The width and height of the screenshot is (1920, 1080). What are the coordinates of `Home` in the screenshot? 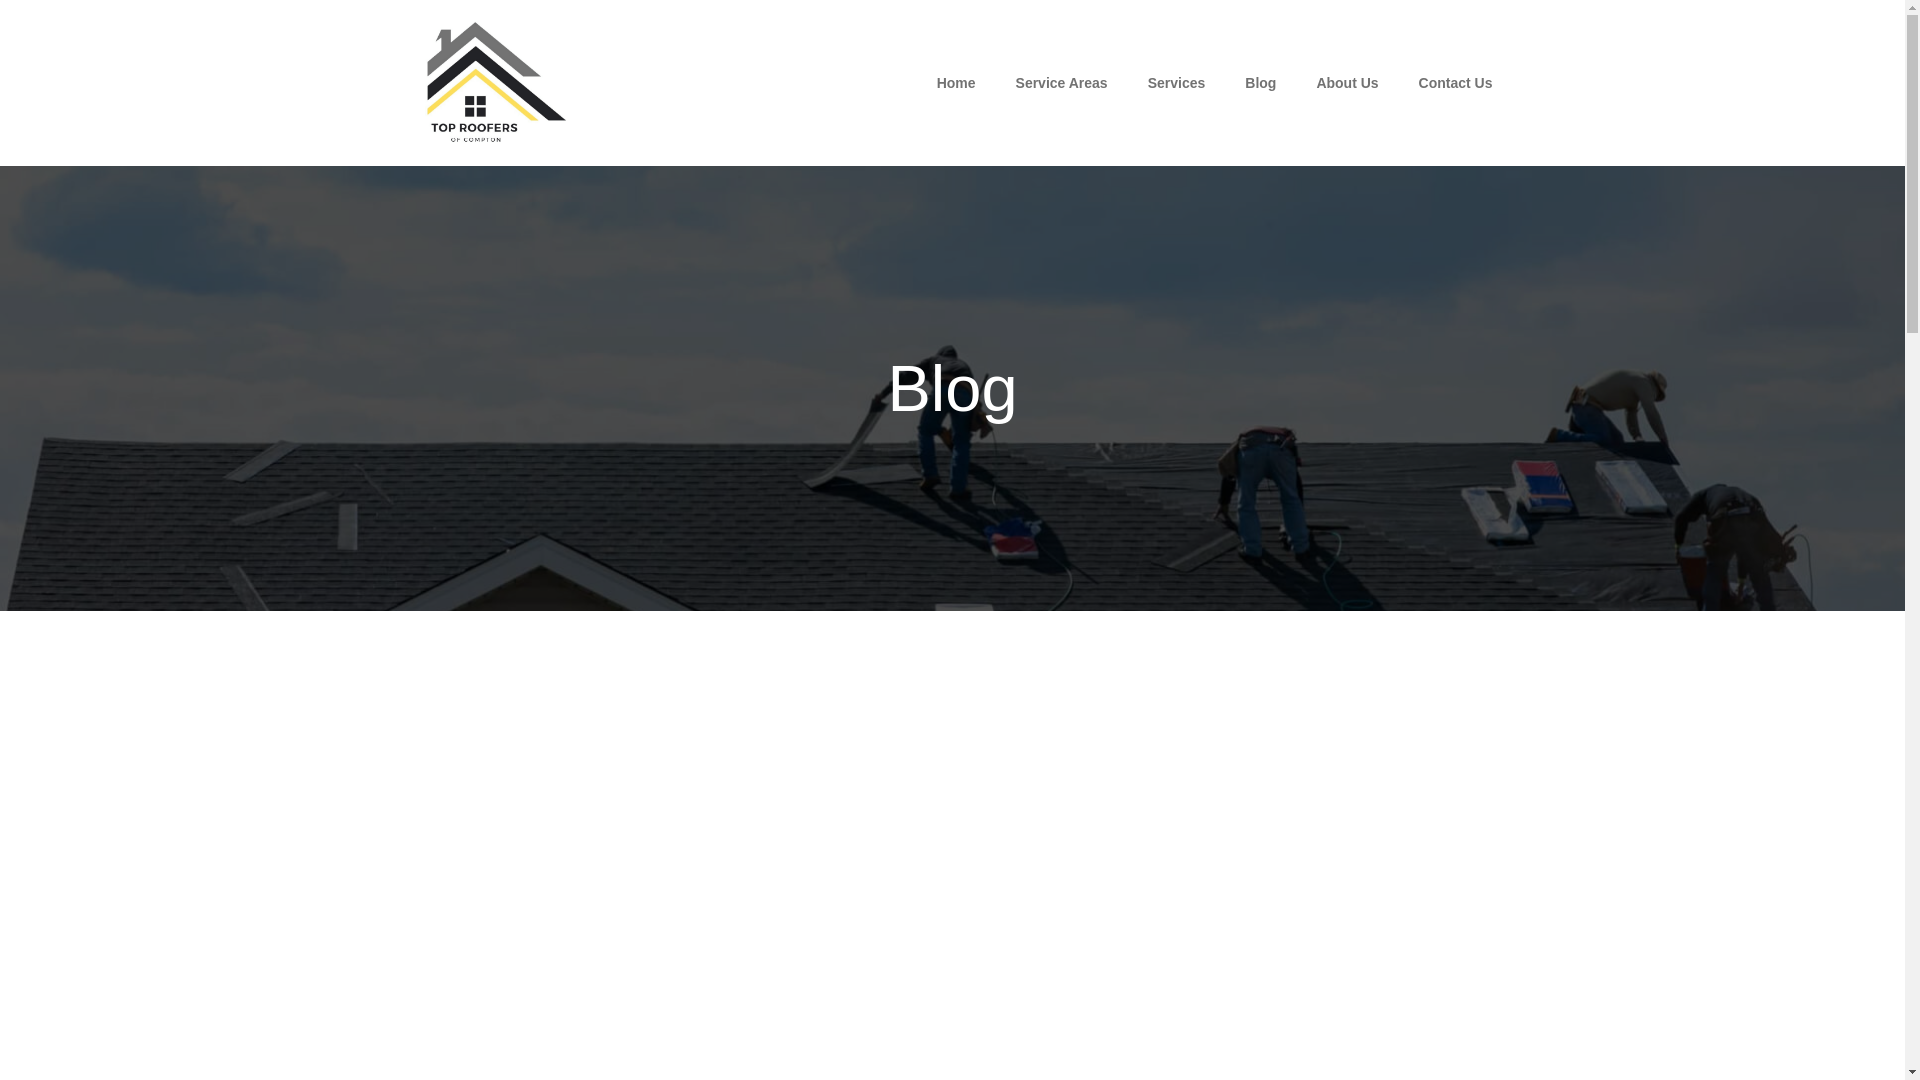 It's located at (956, 82).